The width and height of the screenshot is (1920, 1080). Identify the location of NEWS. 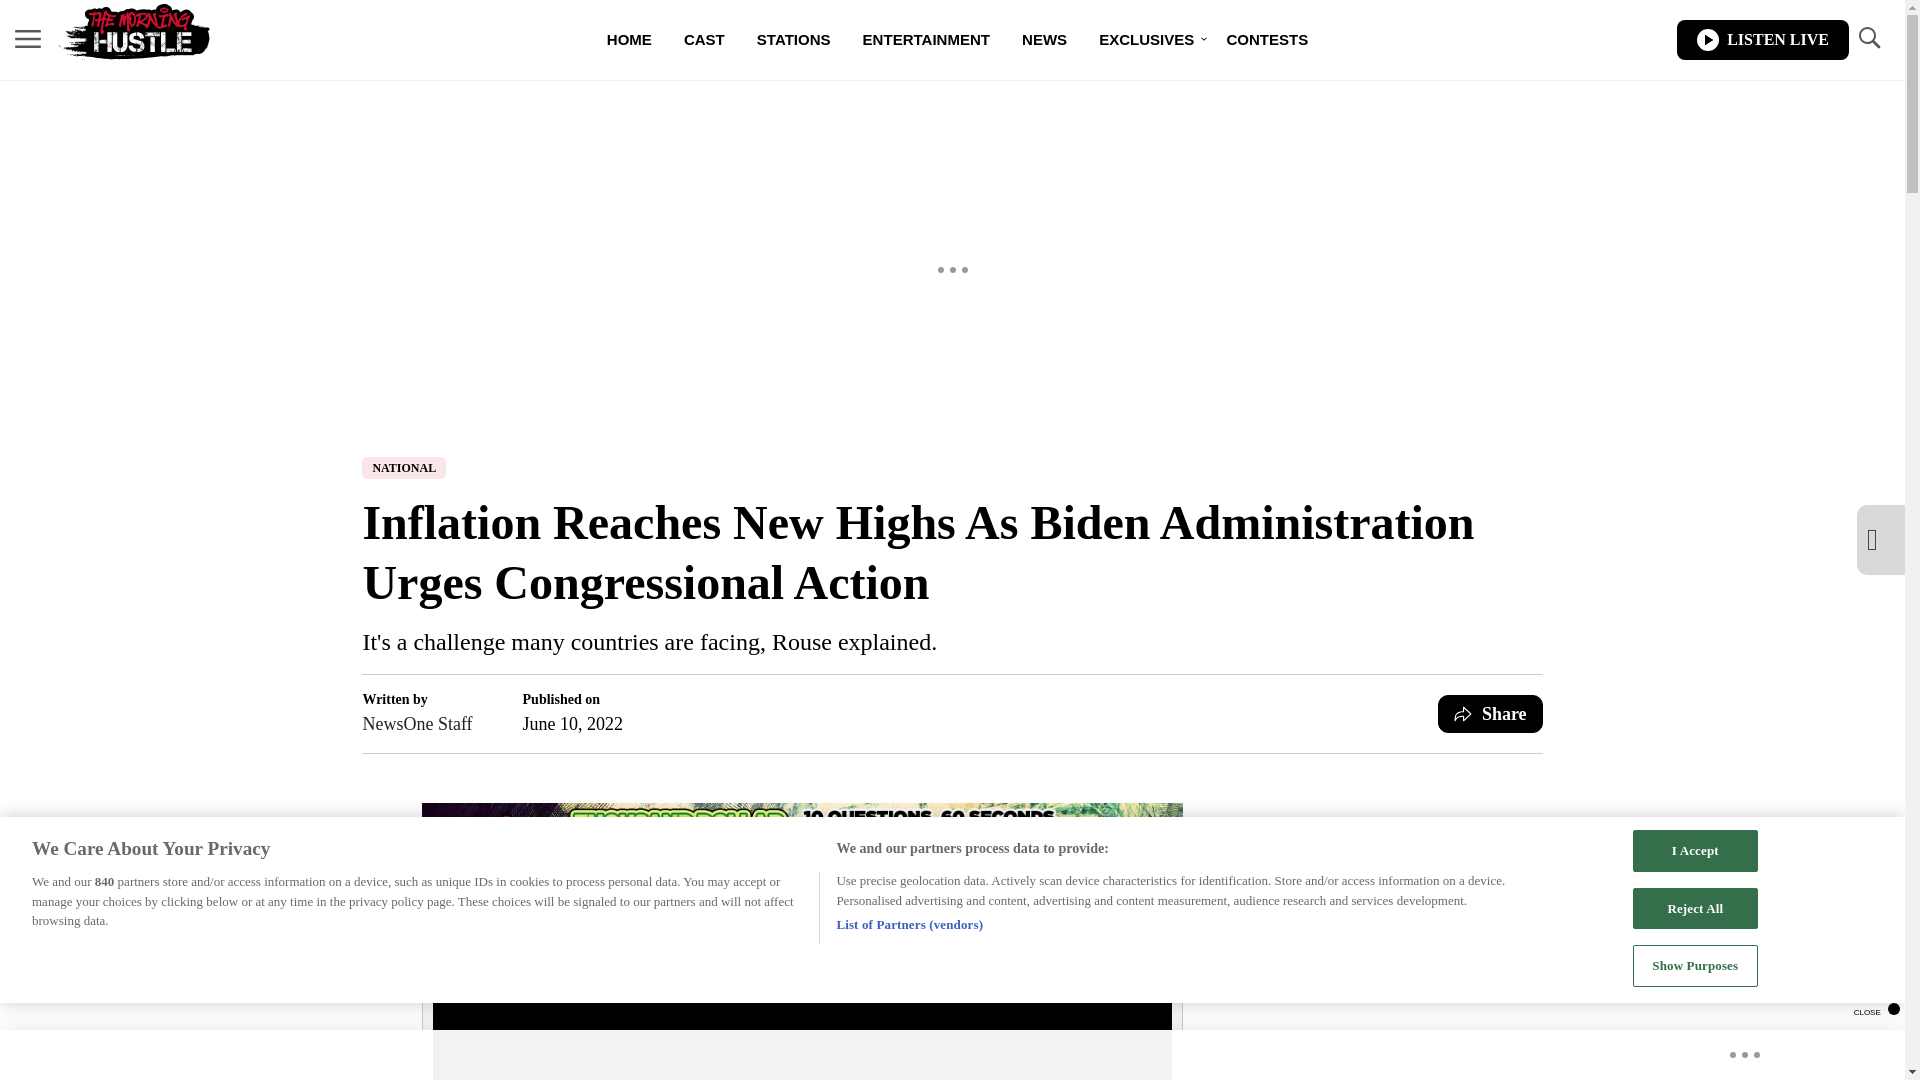
(1044, 40).